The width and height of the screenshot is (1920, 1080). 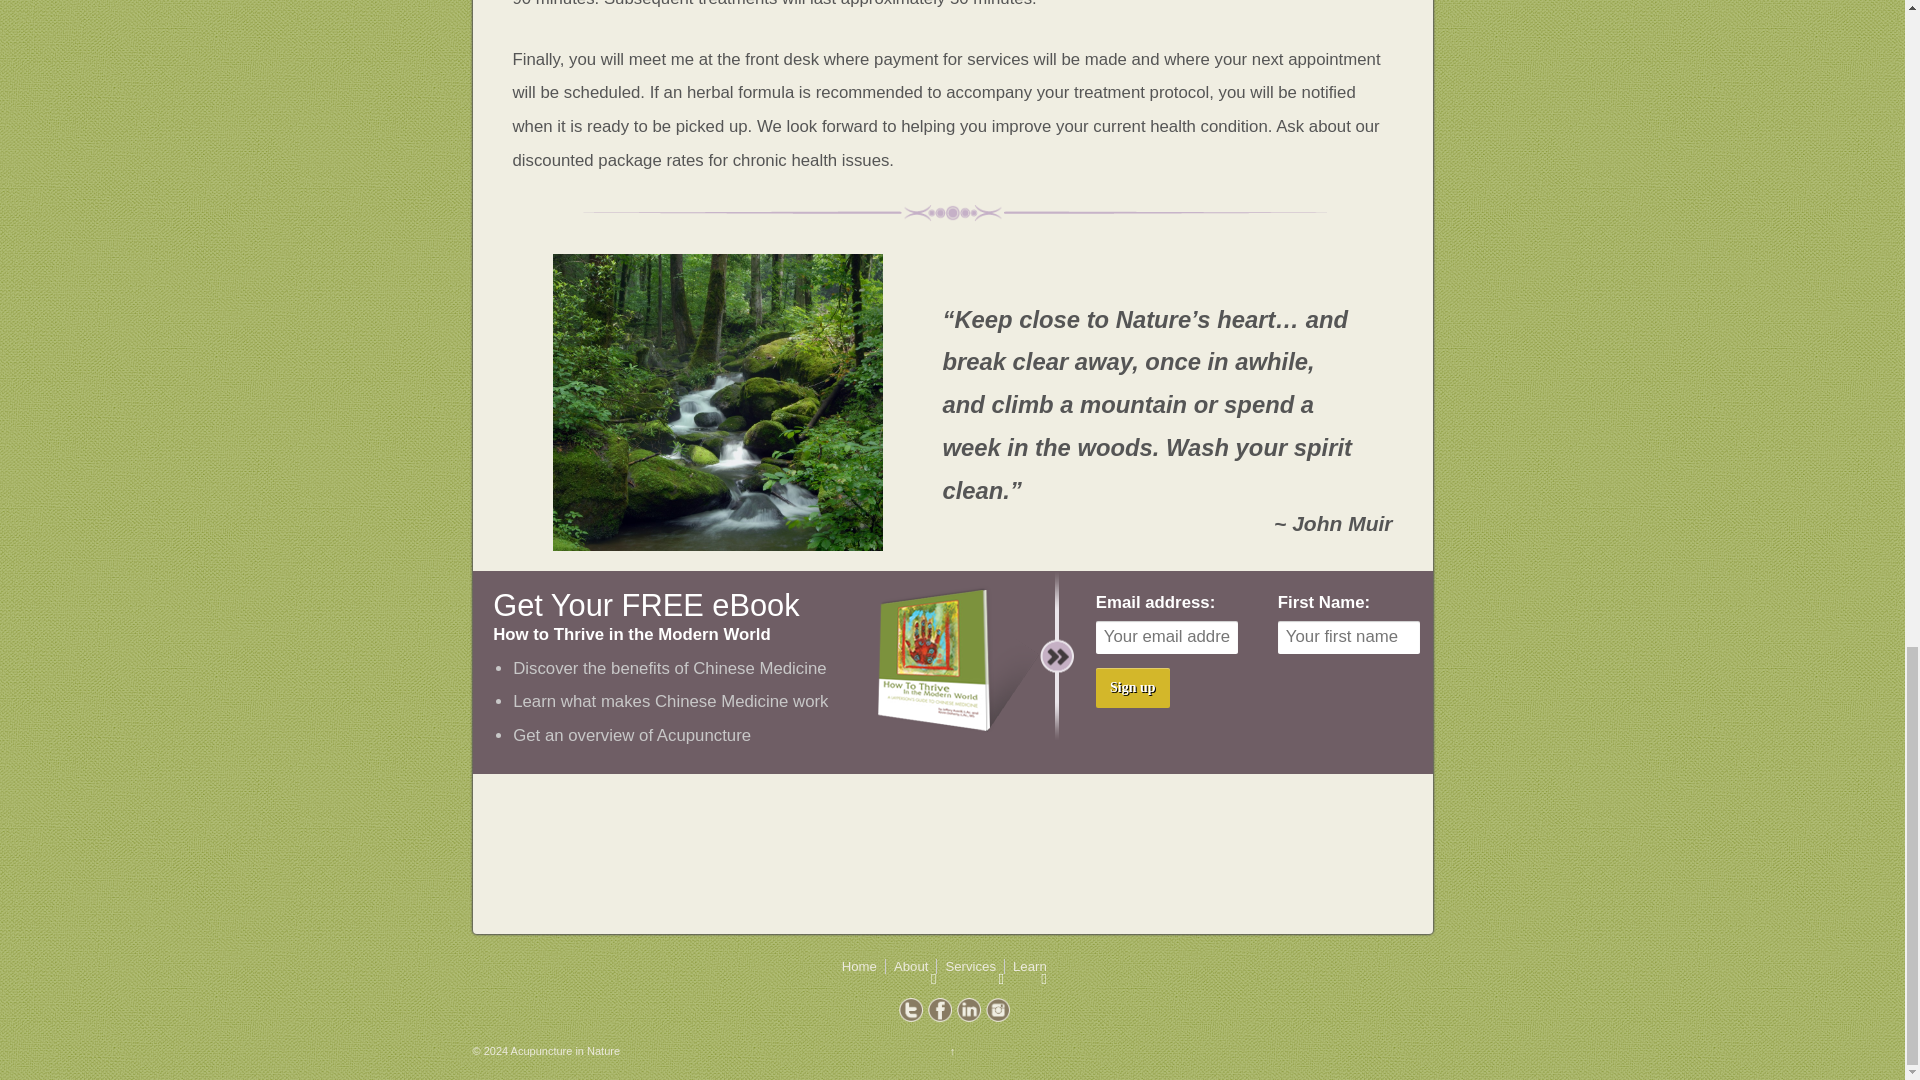 I want to click on Learn, so click(x=1025, y=966).